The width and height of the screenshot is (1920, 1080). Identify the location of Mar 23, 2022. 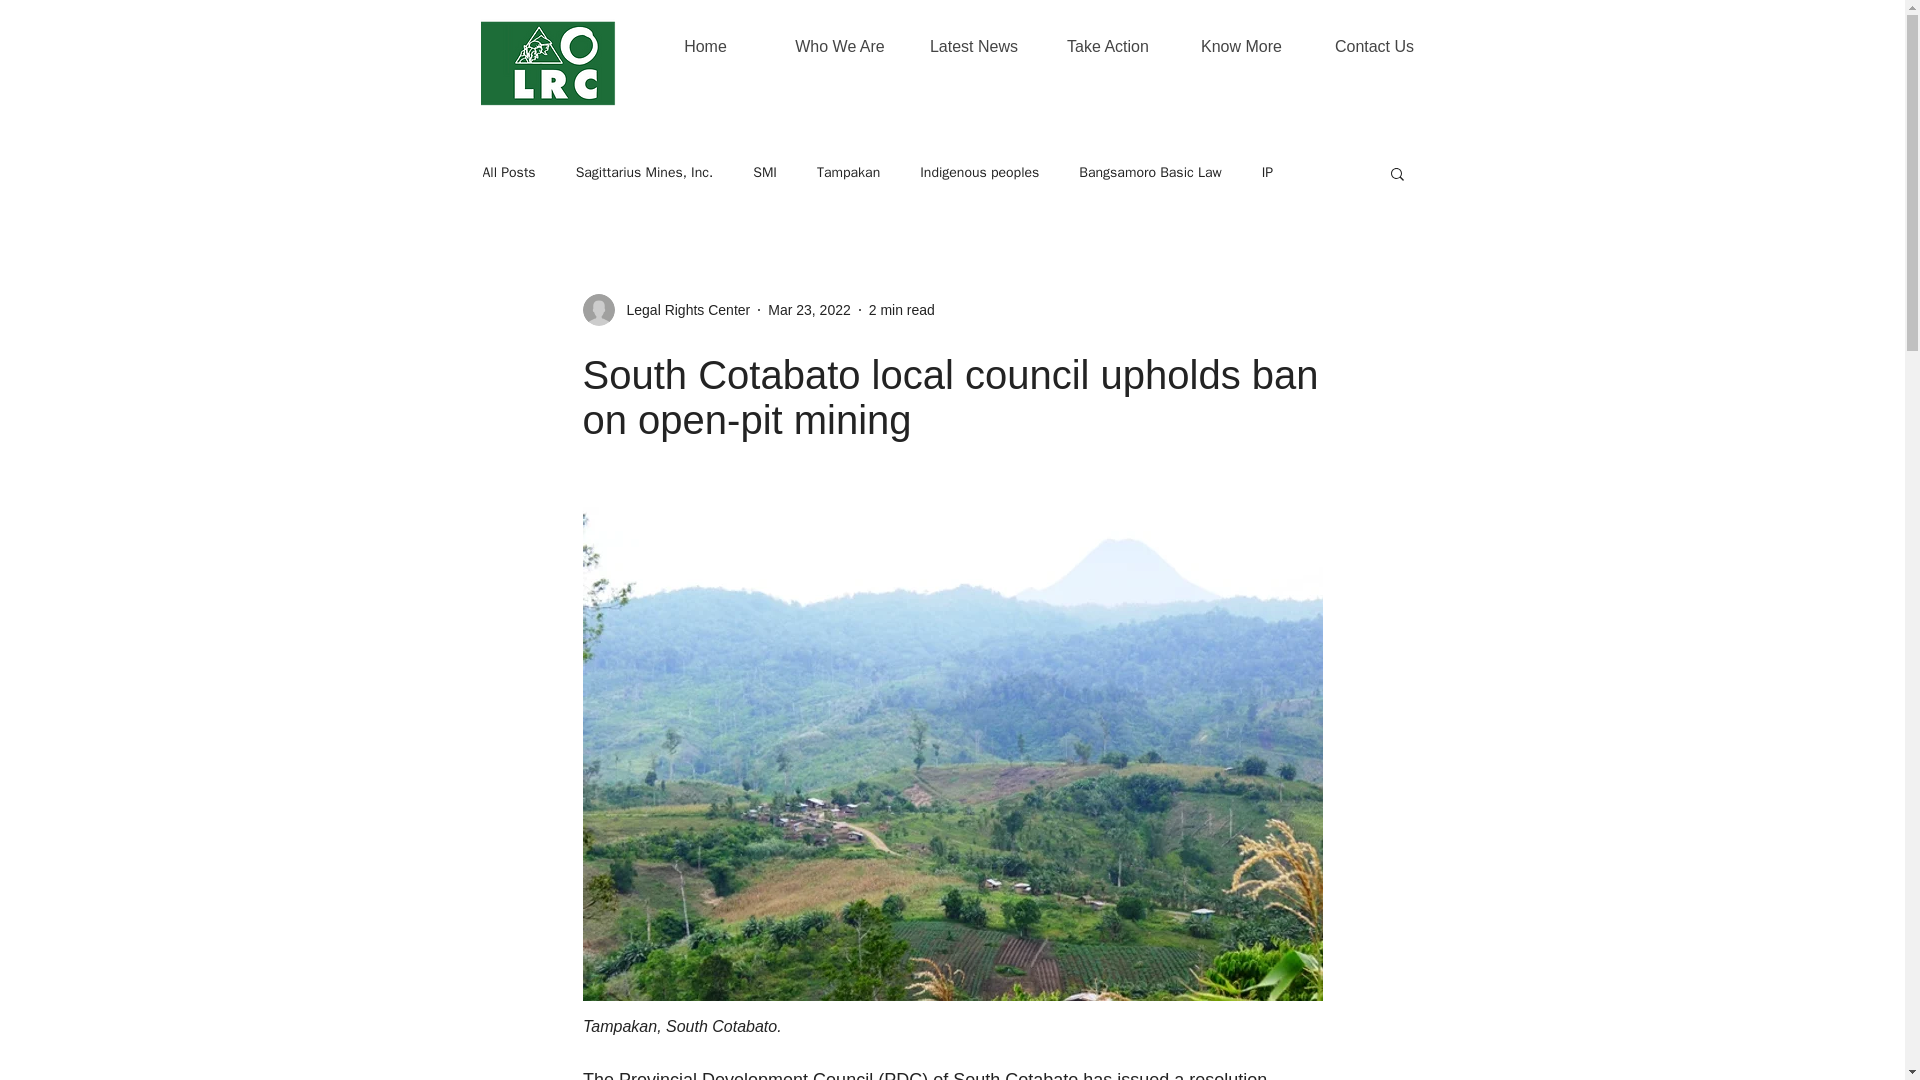
(809, 310).